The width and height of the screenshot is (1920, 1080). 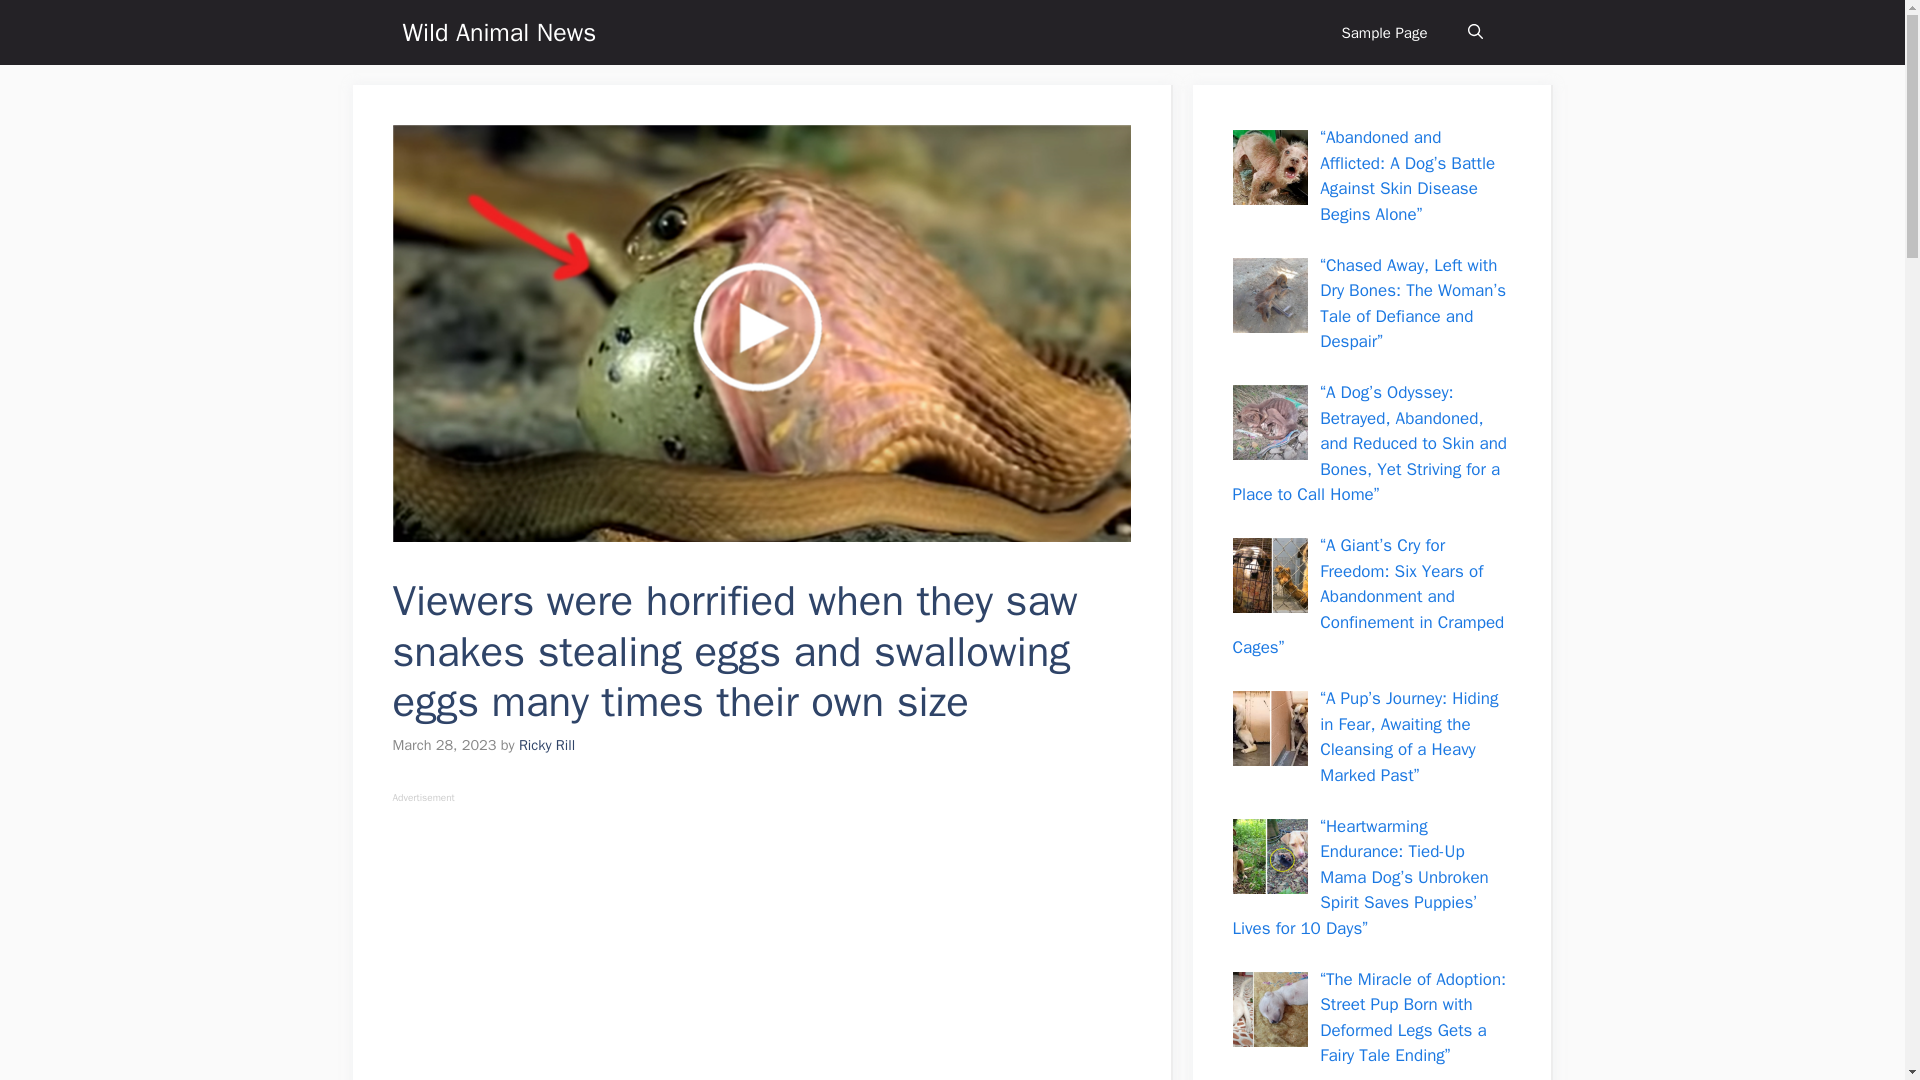 I want to click on Sample Page, so click(x=1384, y=32).